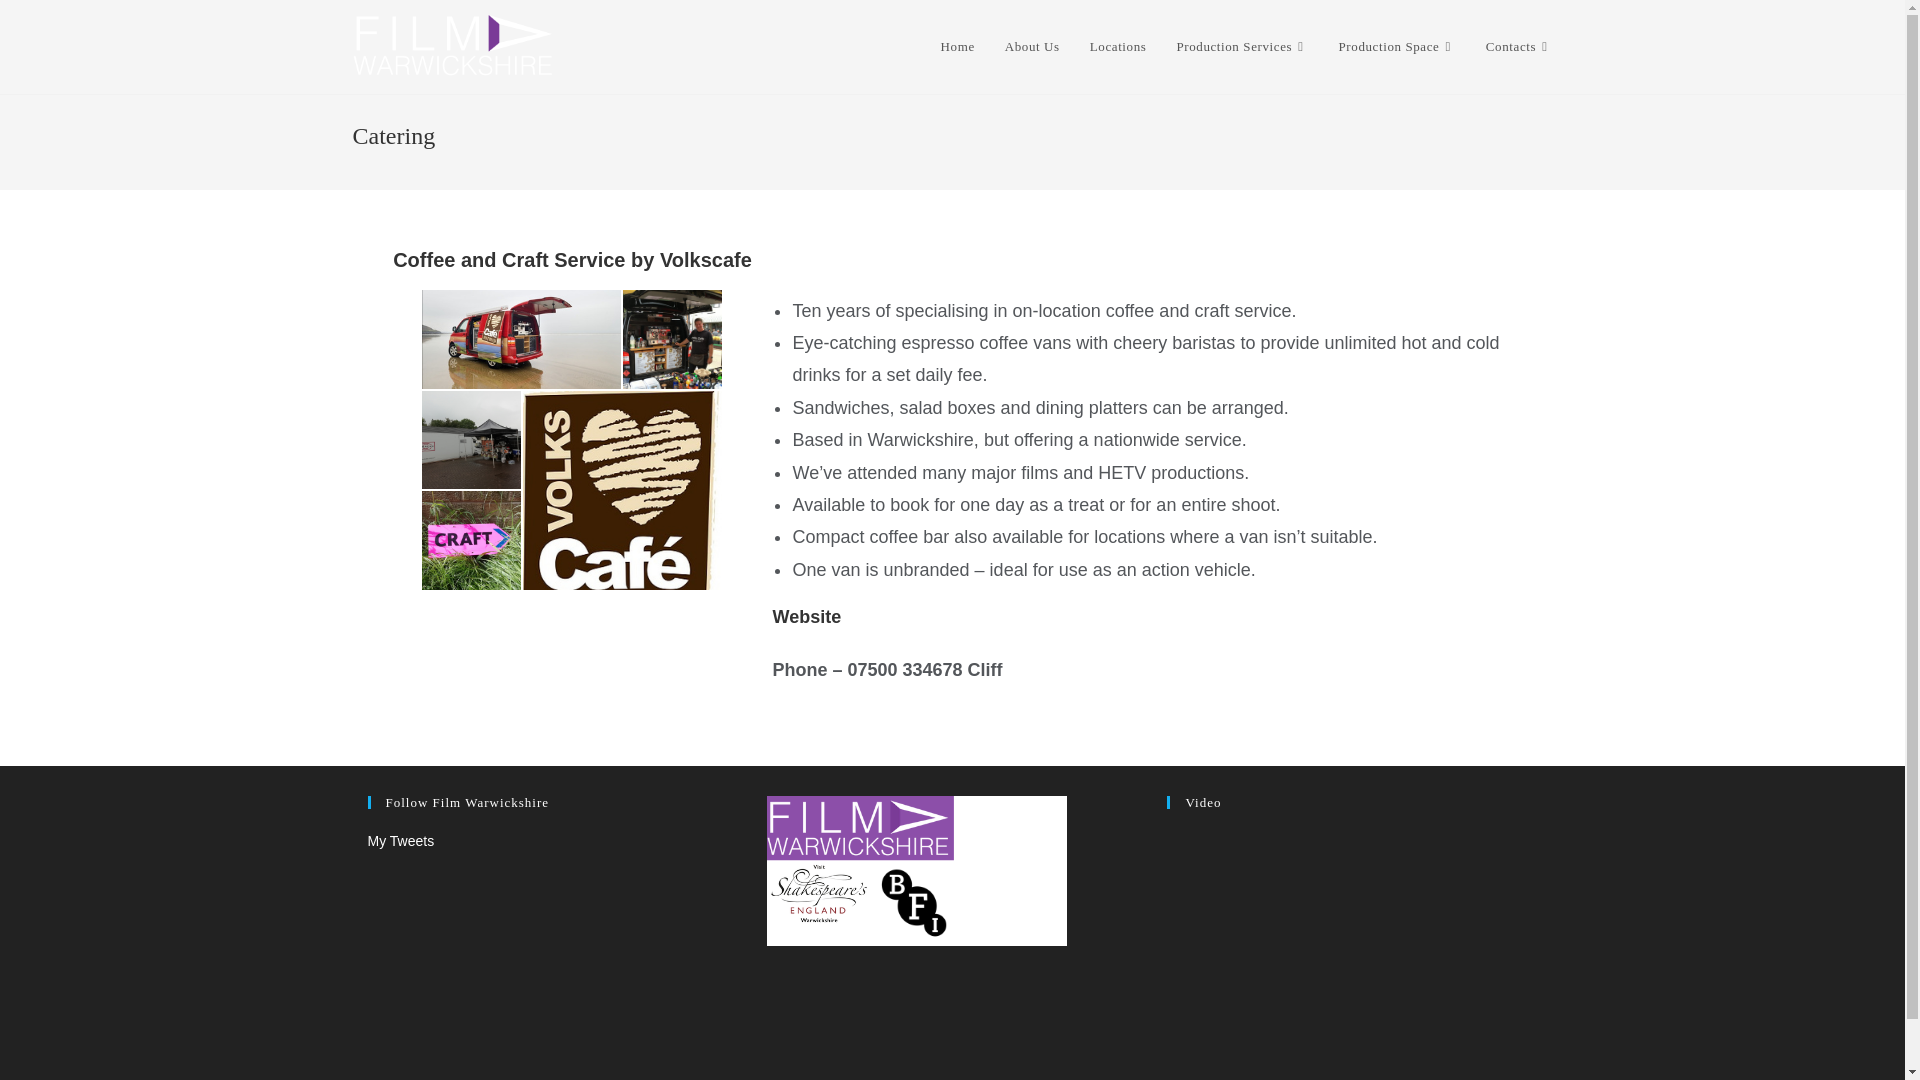 This screenshot has width=1920, height=1080. I want to click on About Us, so click(1032, 46).